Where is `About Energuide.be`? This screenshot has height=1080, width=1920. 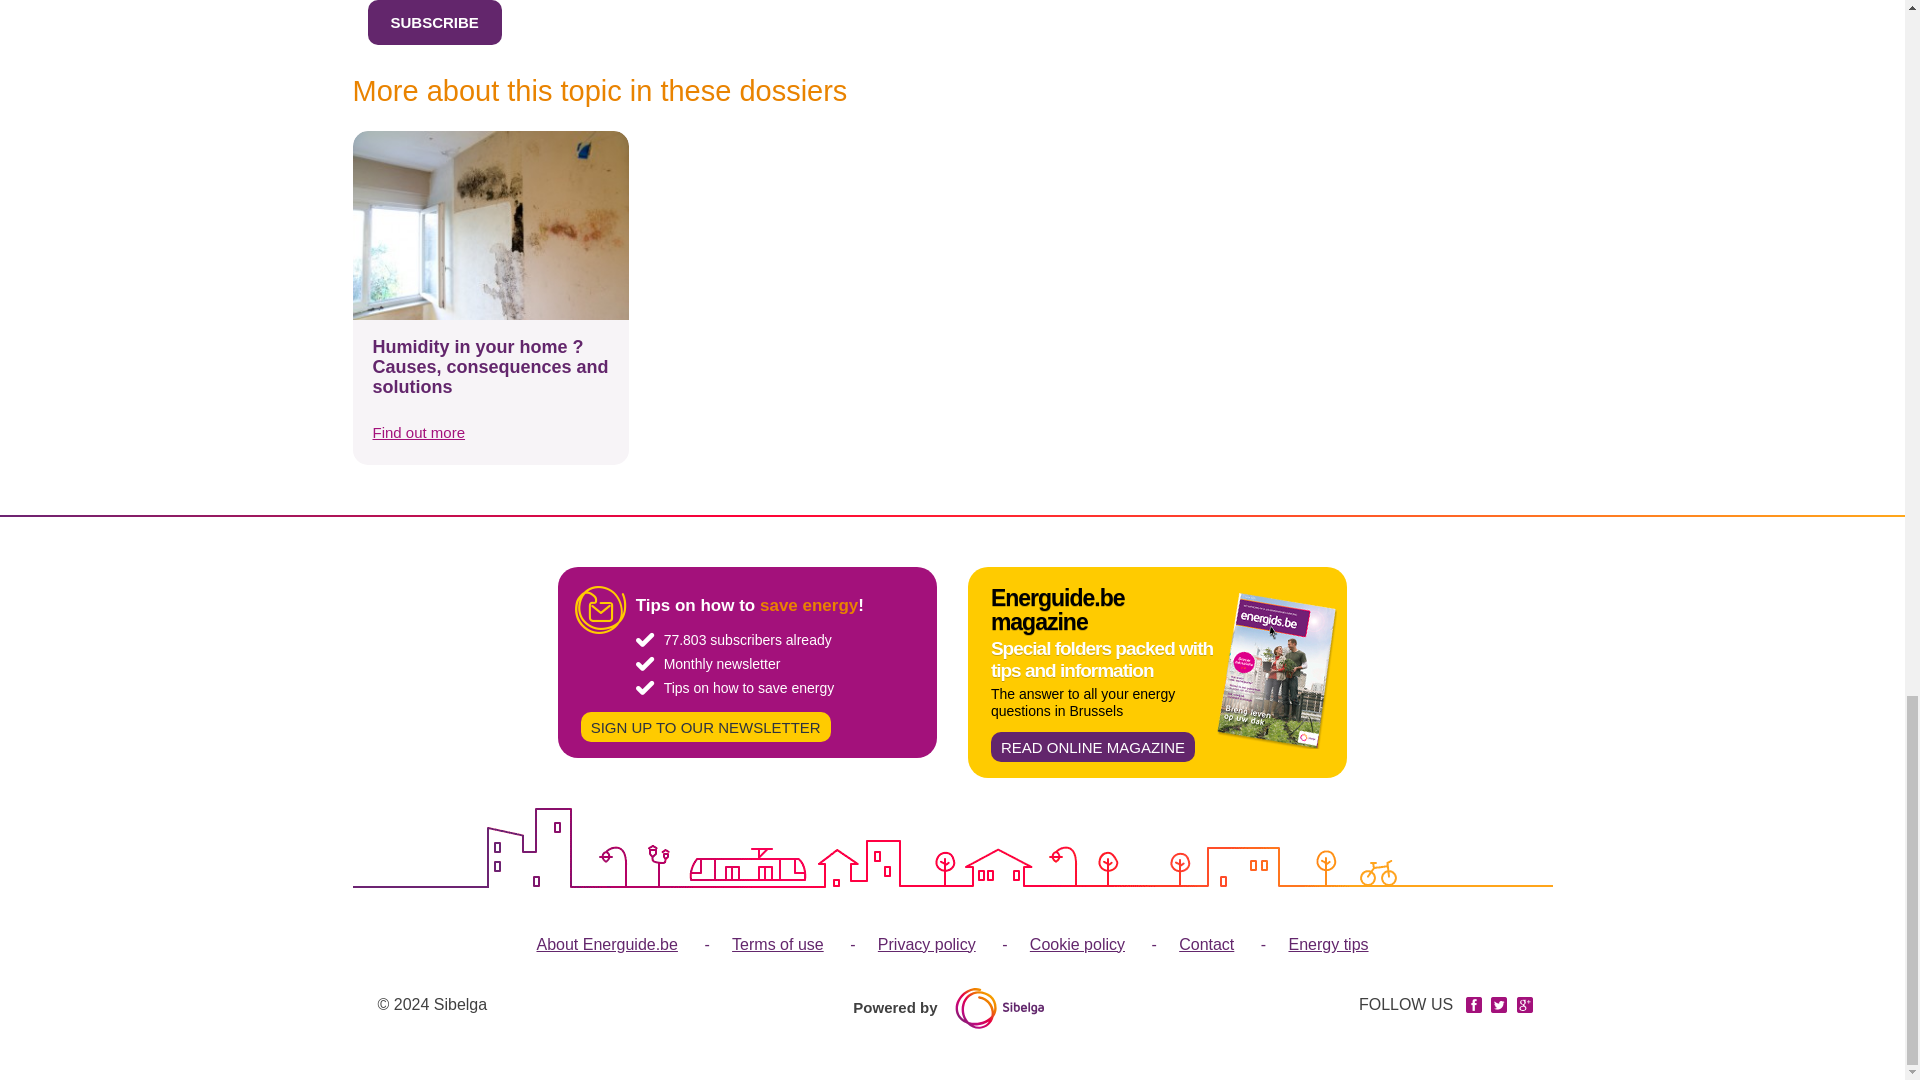
About Energuide.be is located at coordinates (606, 944).